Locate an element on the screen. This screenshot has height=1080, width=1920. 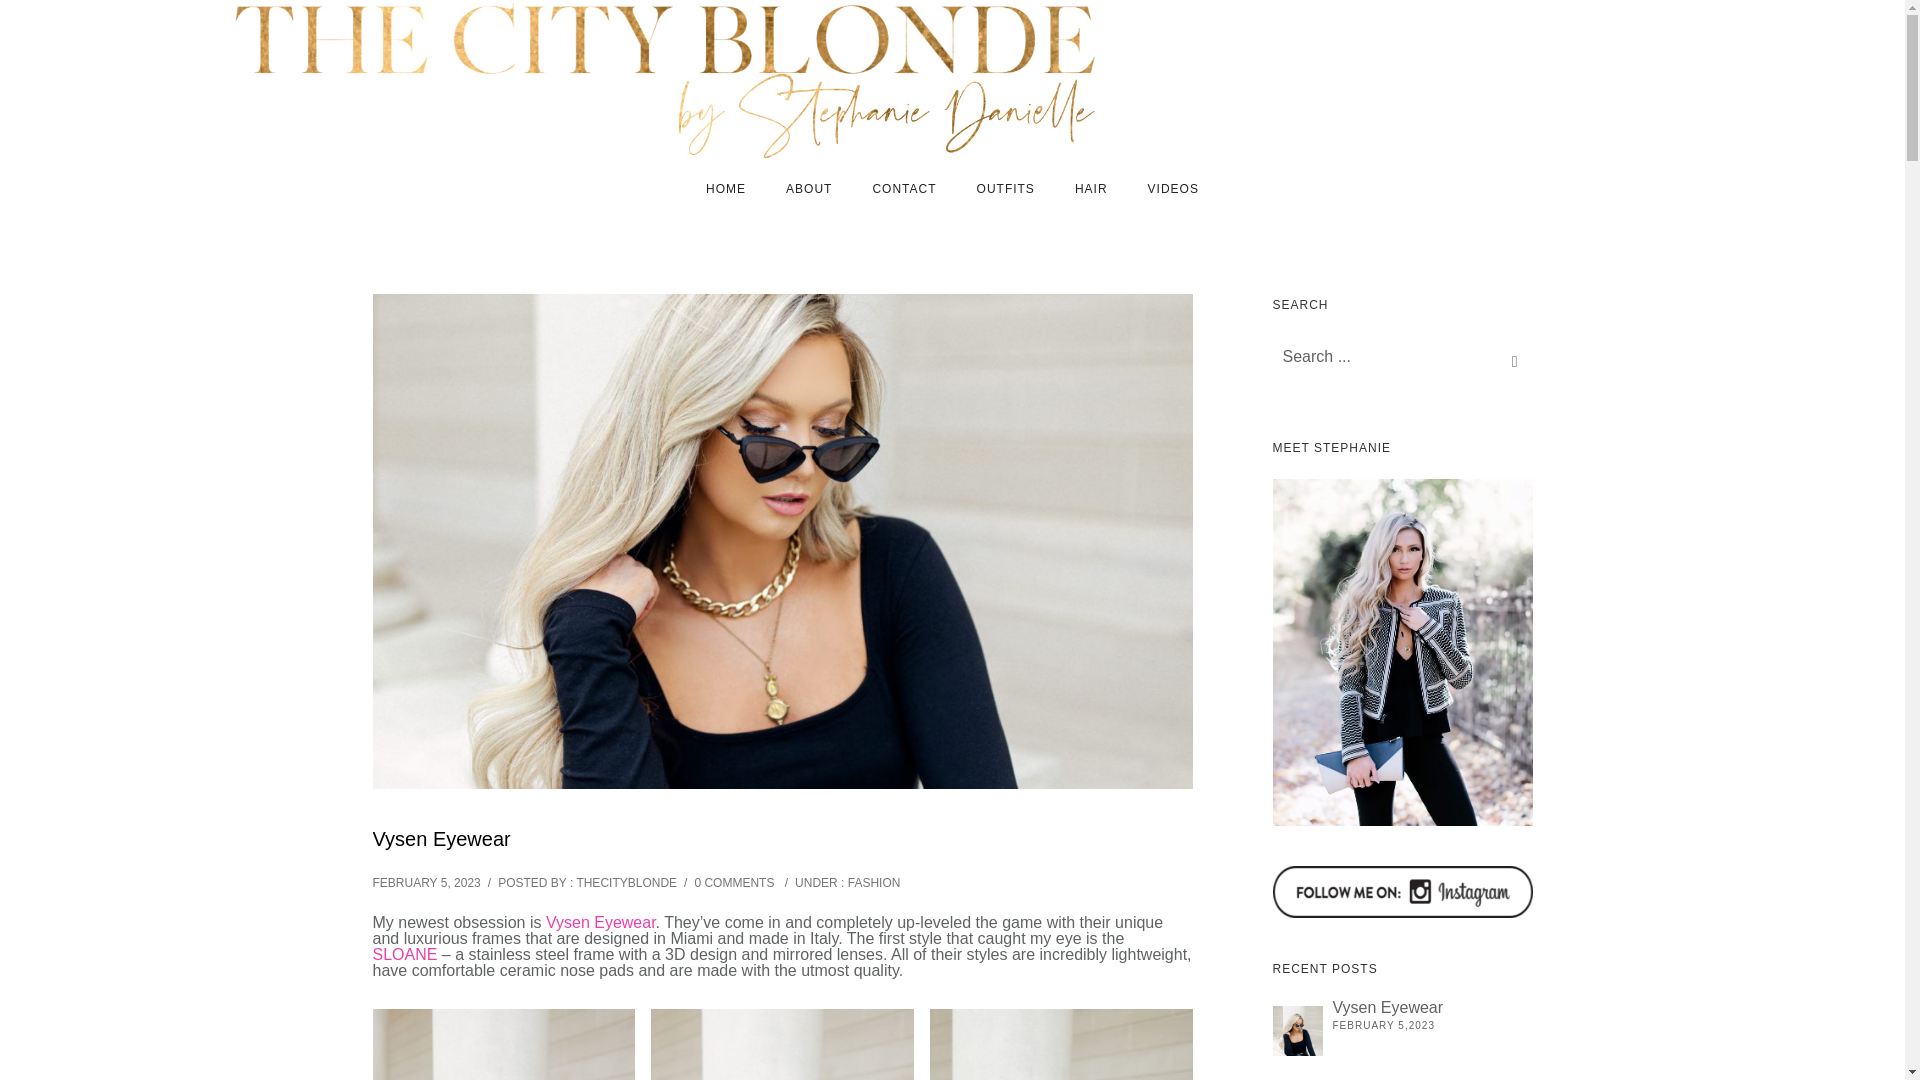
Contact is located at coordinates (904, 188).